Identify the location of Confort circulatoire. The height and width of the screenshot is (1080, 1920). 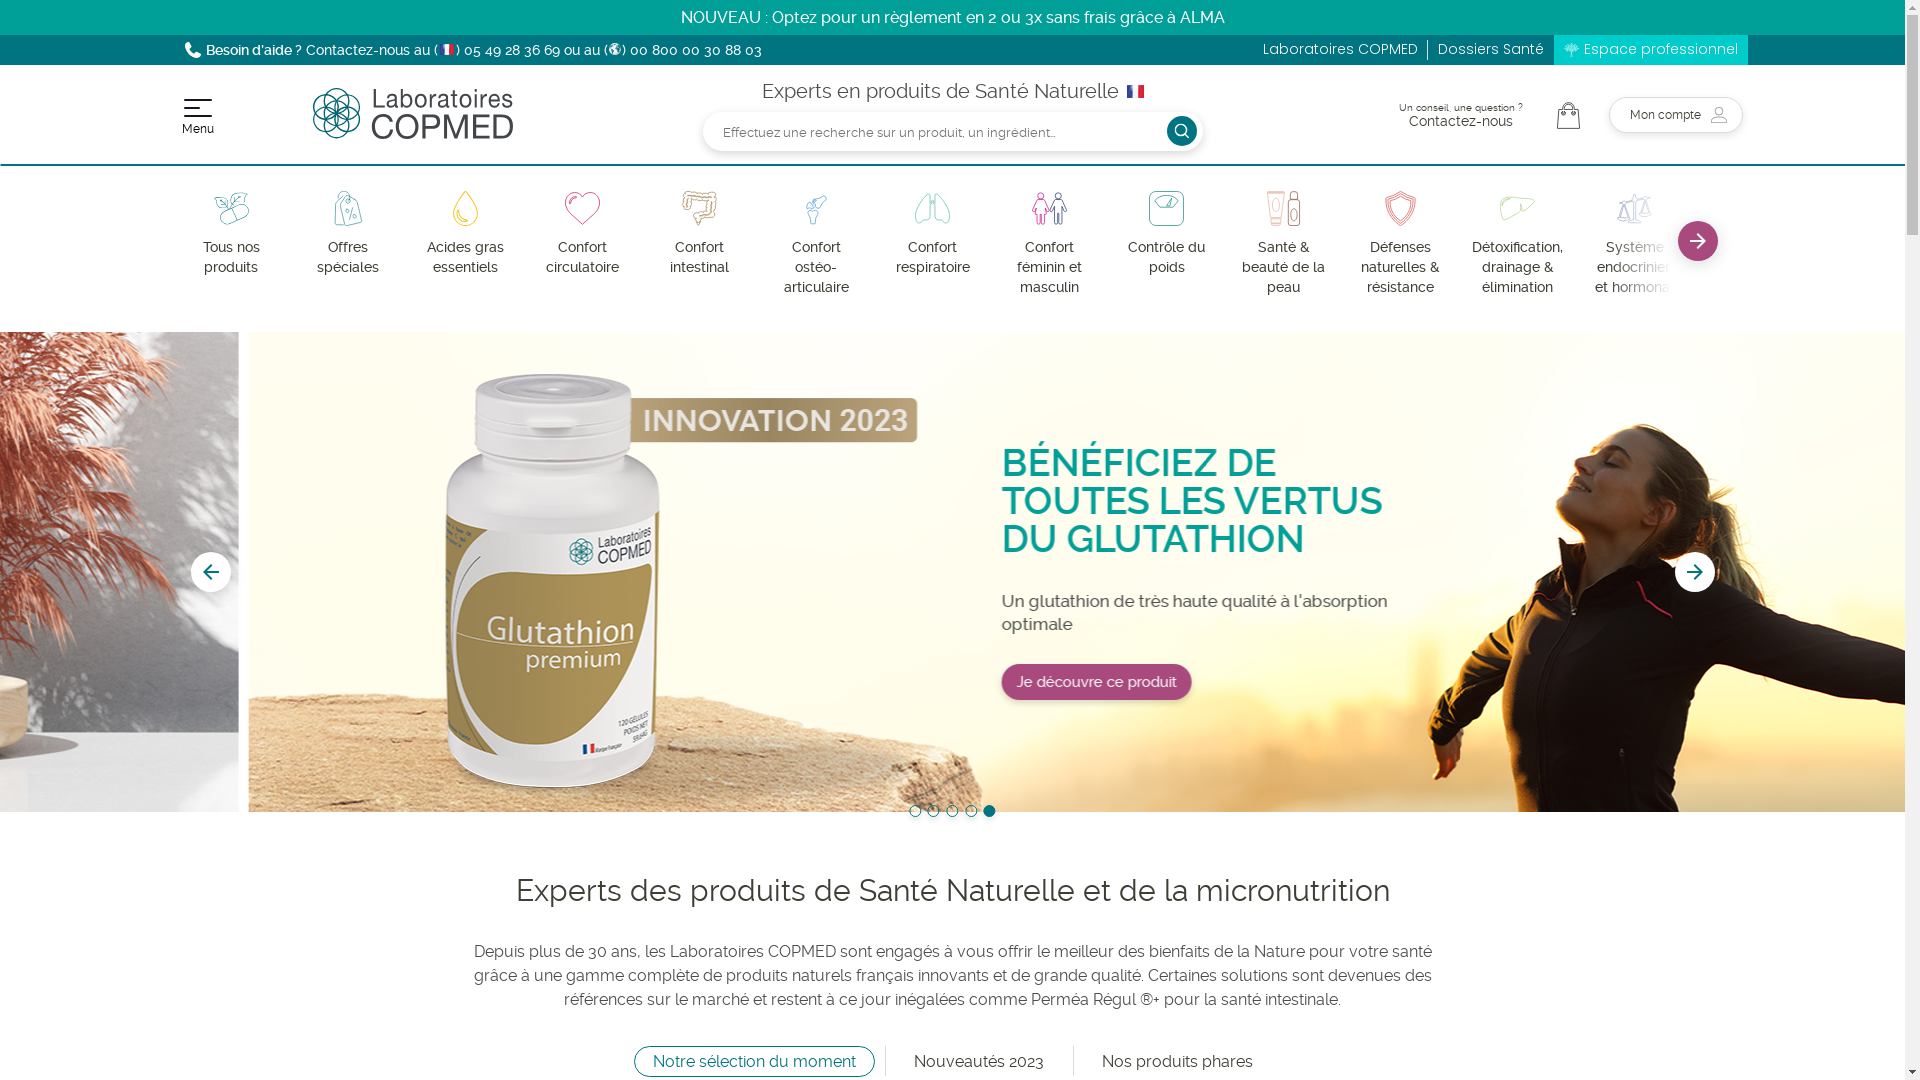
(582, 234).